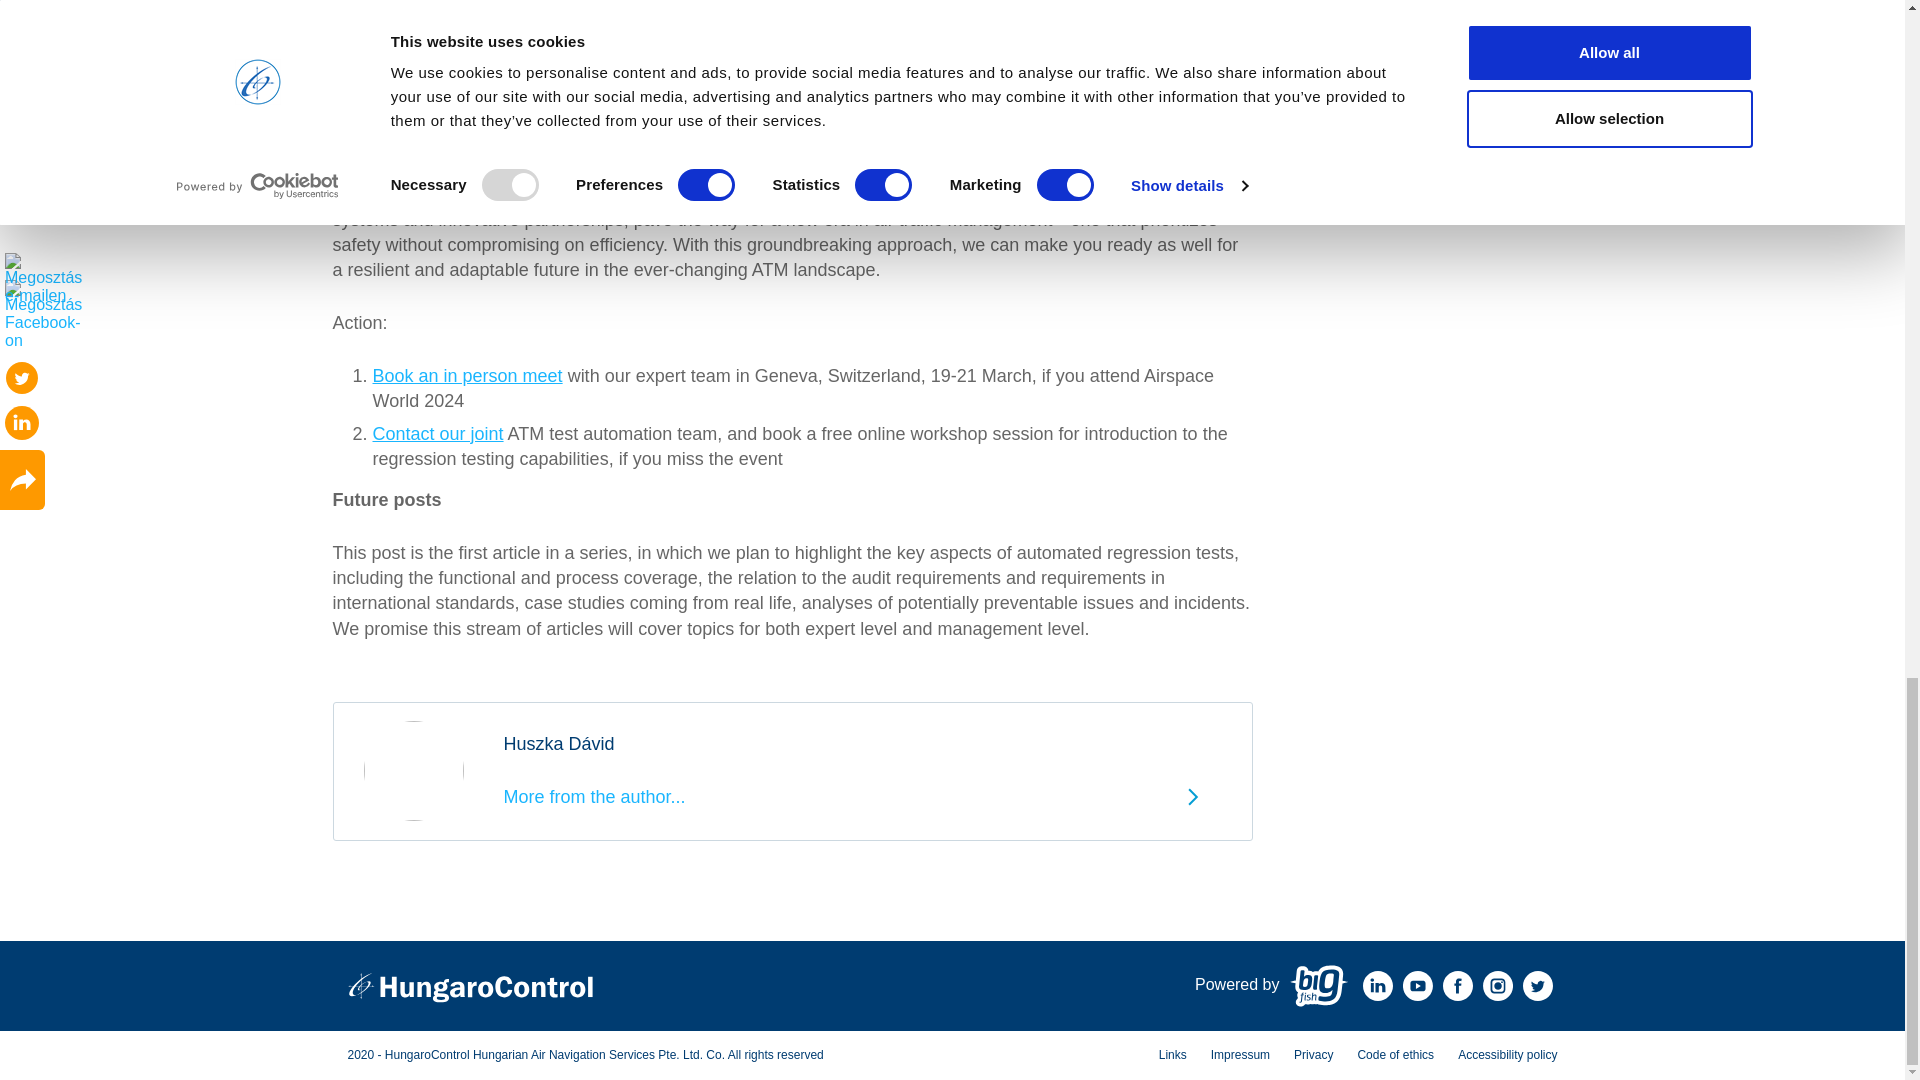 Image resolution: width=1920 pixels, height=1080 pixels. What do you see at coordinates (1416, 986) in the screenshot?
I see `youtube` at bounding box center [1416, 986].